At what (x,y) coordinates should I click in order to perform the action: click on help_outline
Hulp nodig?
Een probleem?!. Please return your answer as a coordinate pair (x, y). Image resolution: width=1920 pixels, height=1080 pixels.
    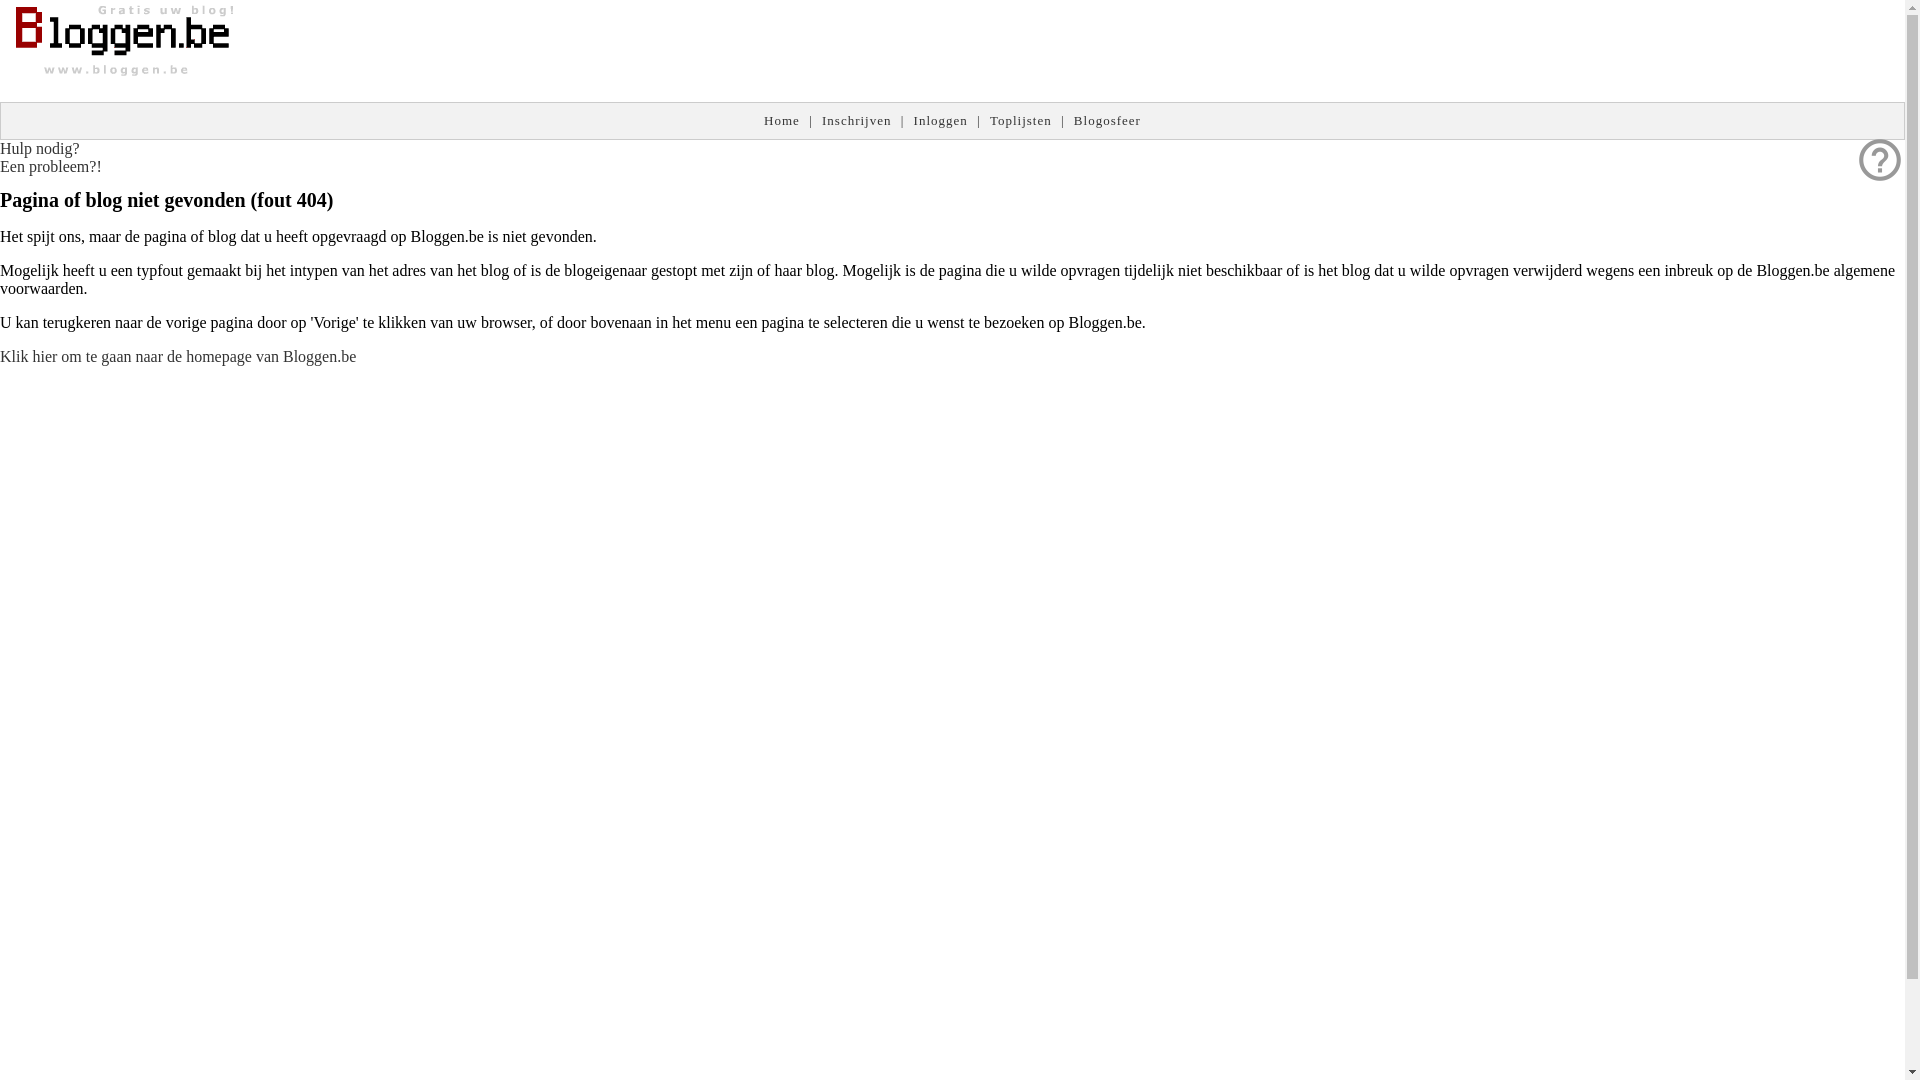
    Looking at the image, I should click on (51, 158).